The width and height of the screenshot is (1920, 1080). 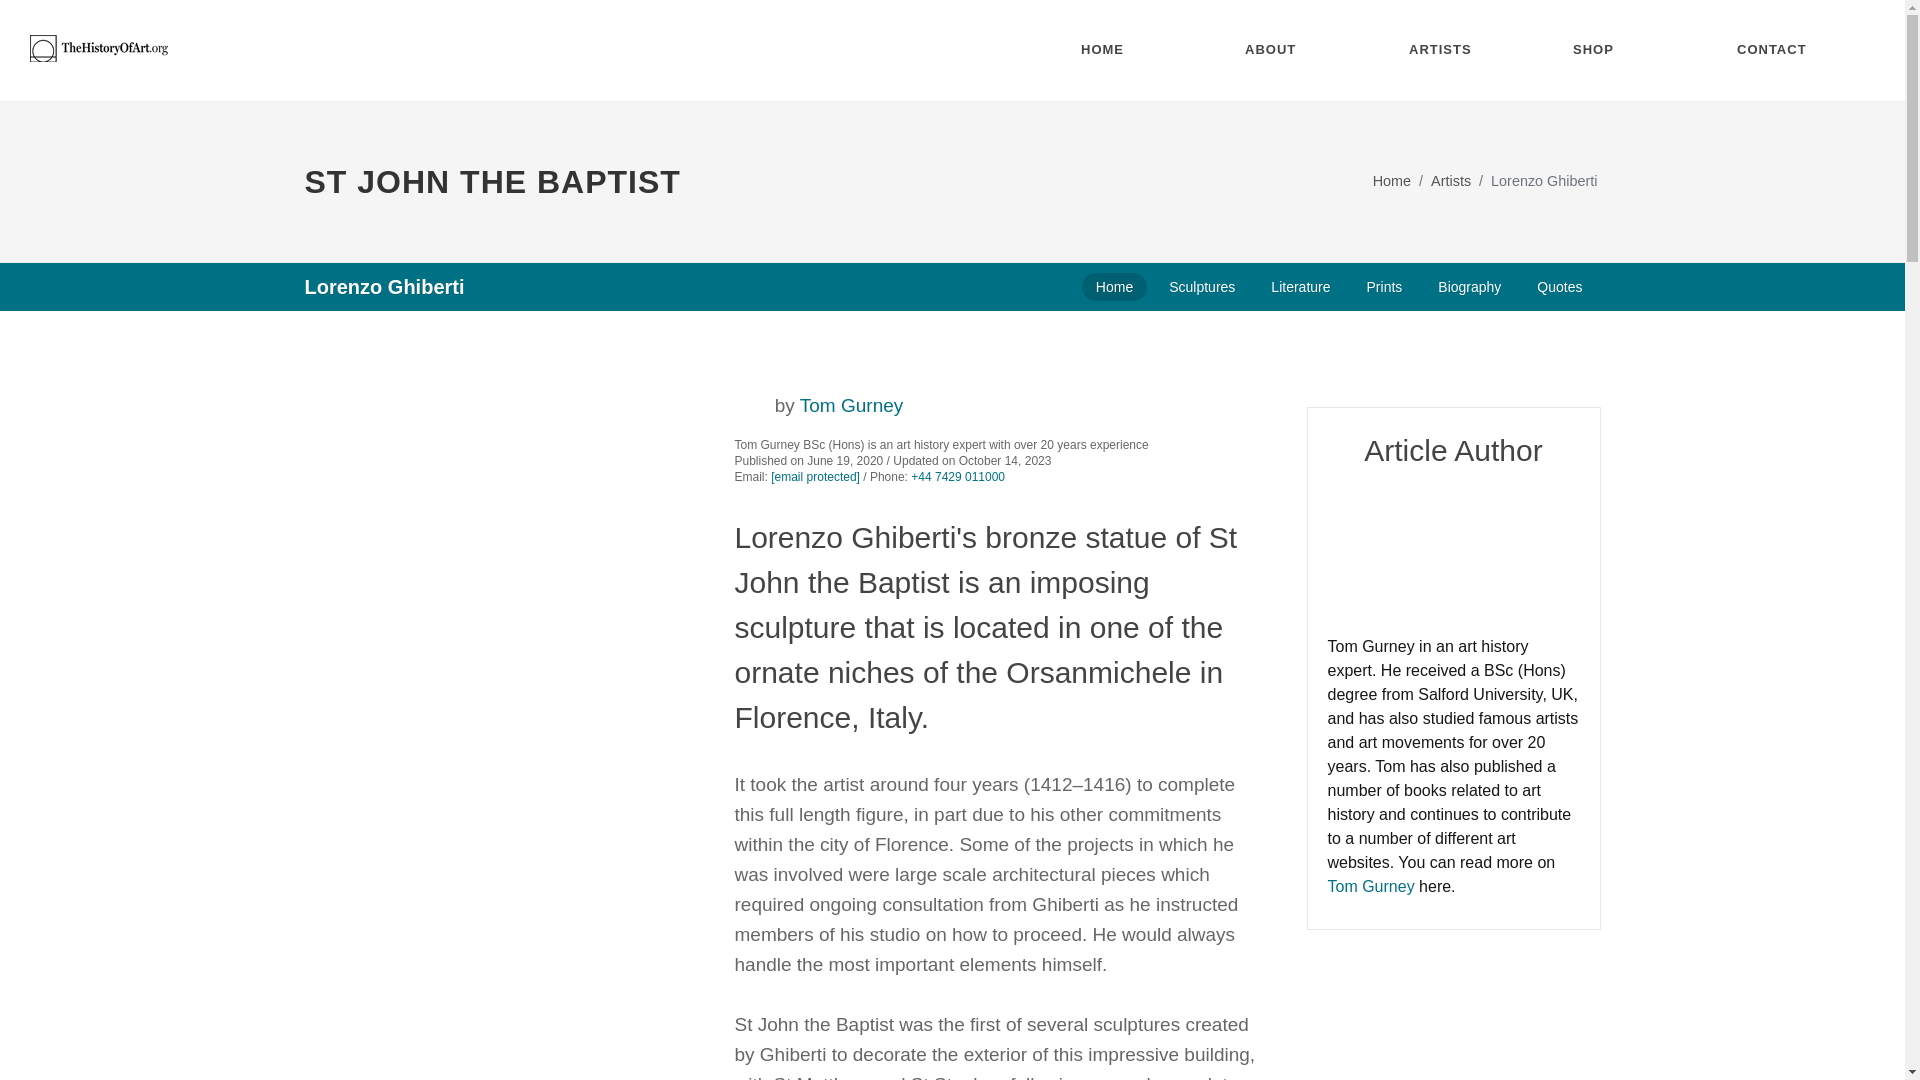 What do you see at coordinates (1286, 50) in the screenshot?
I see `ABOUT` at bounding box center [1286, 50].